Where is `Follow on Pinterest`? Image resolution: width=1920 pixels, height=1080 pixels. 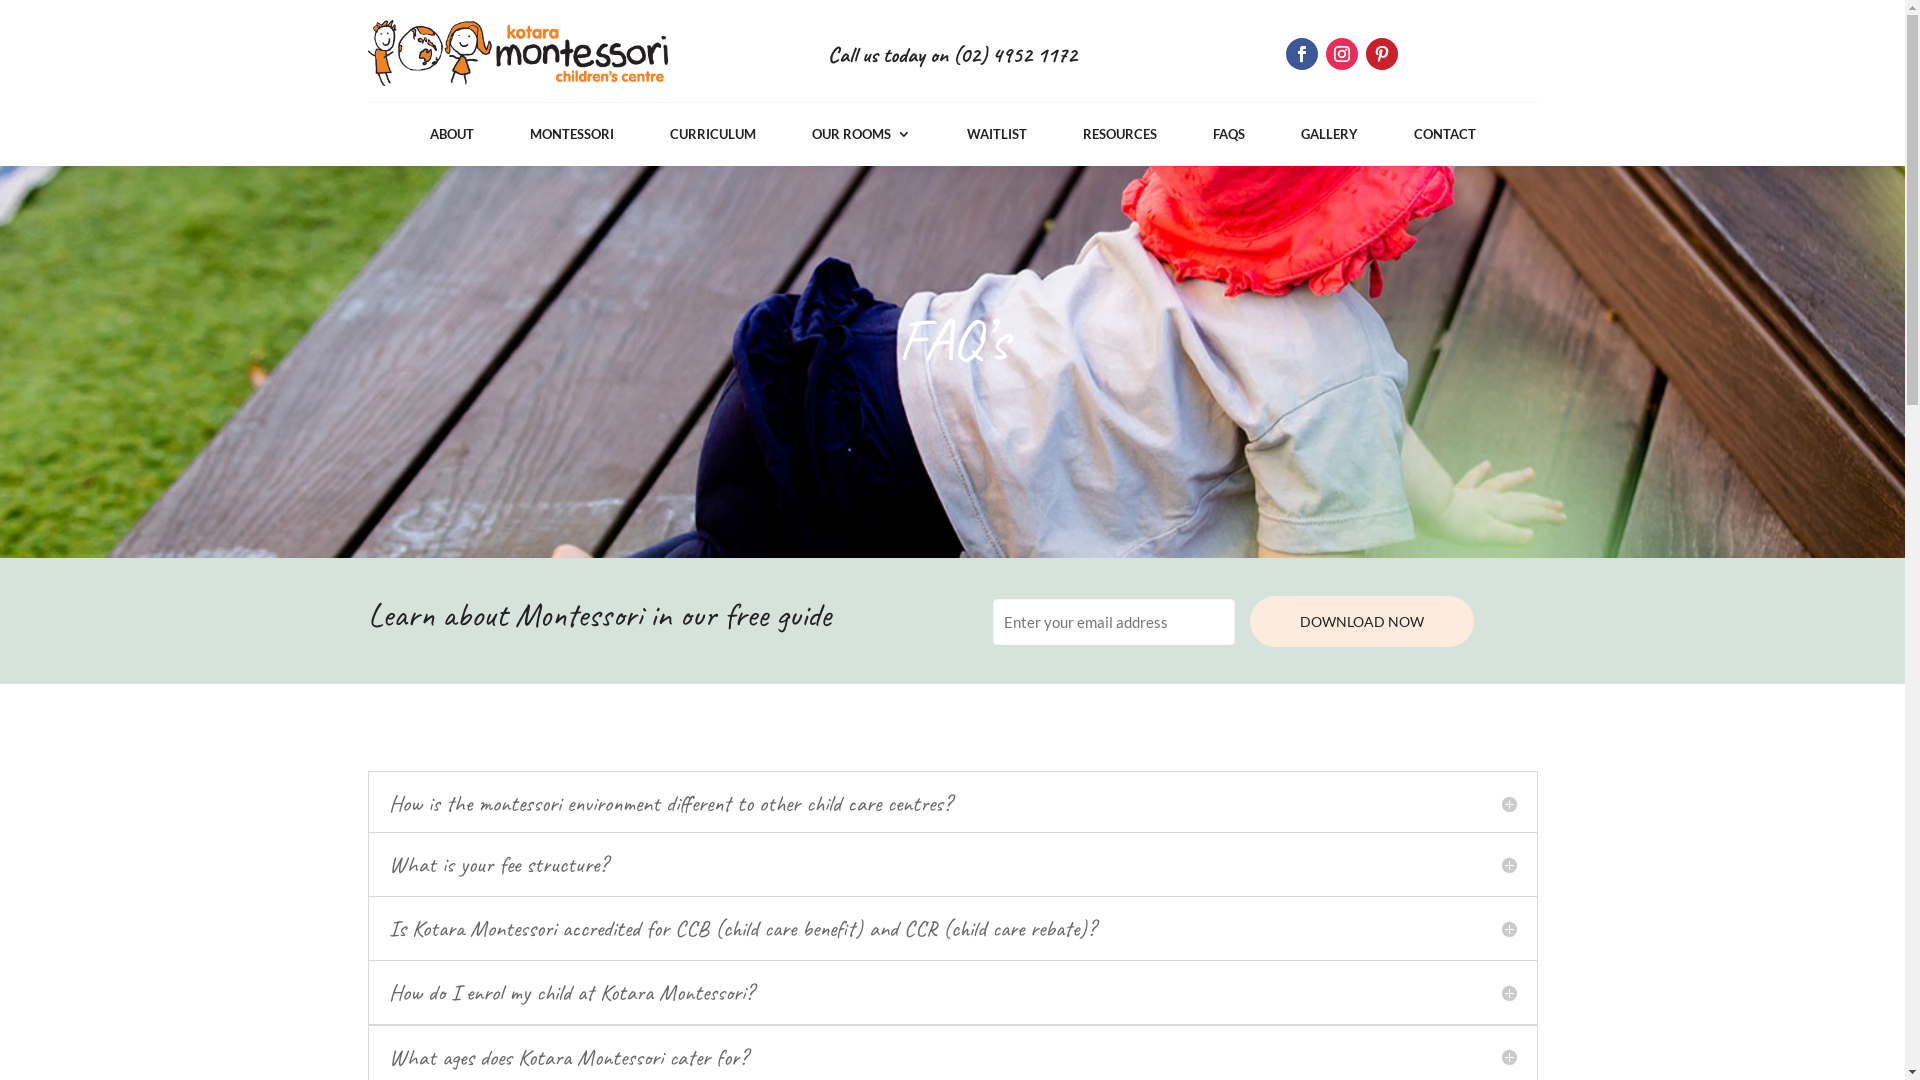
Follow on Pinterest is located at coordinates (1382, 54).